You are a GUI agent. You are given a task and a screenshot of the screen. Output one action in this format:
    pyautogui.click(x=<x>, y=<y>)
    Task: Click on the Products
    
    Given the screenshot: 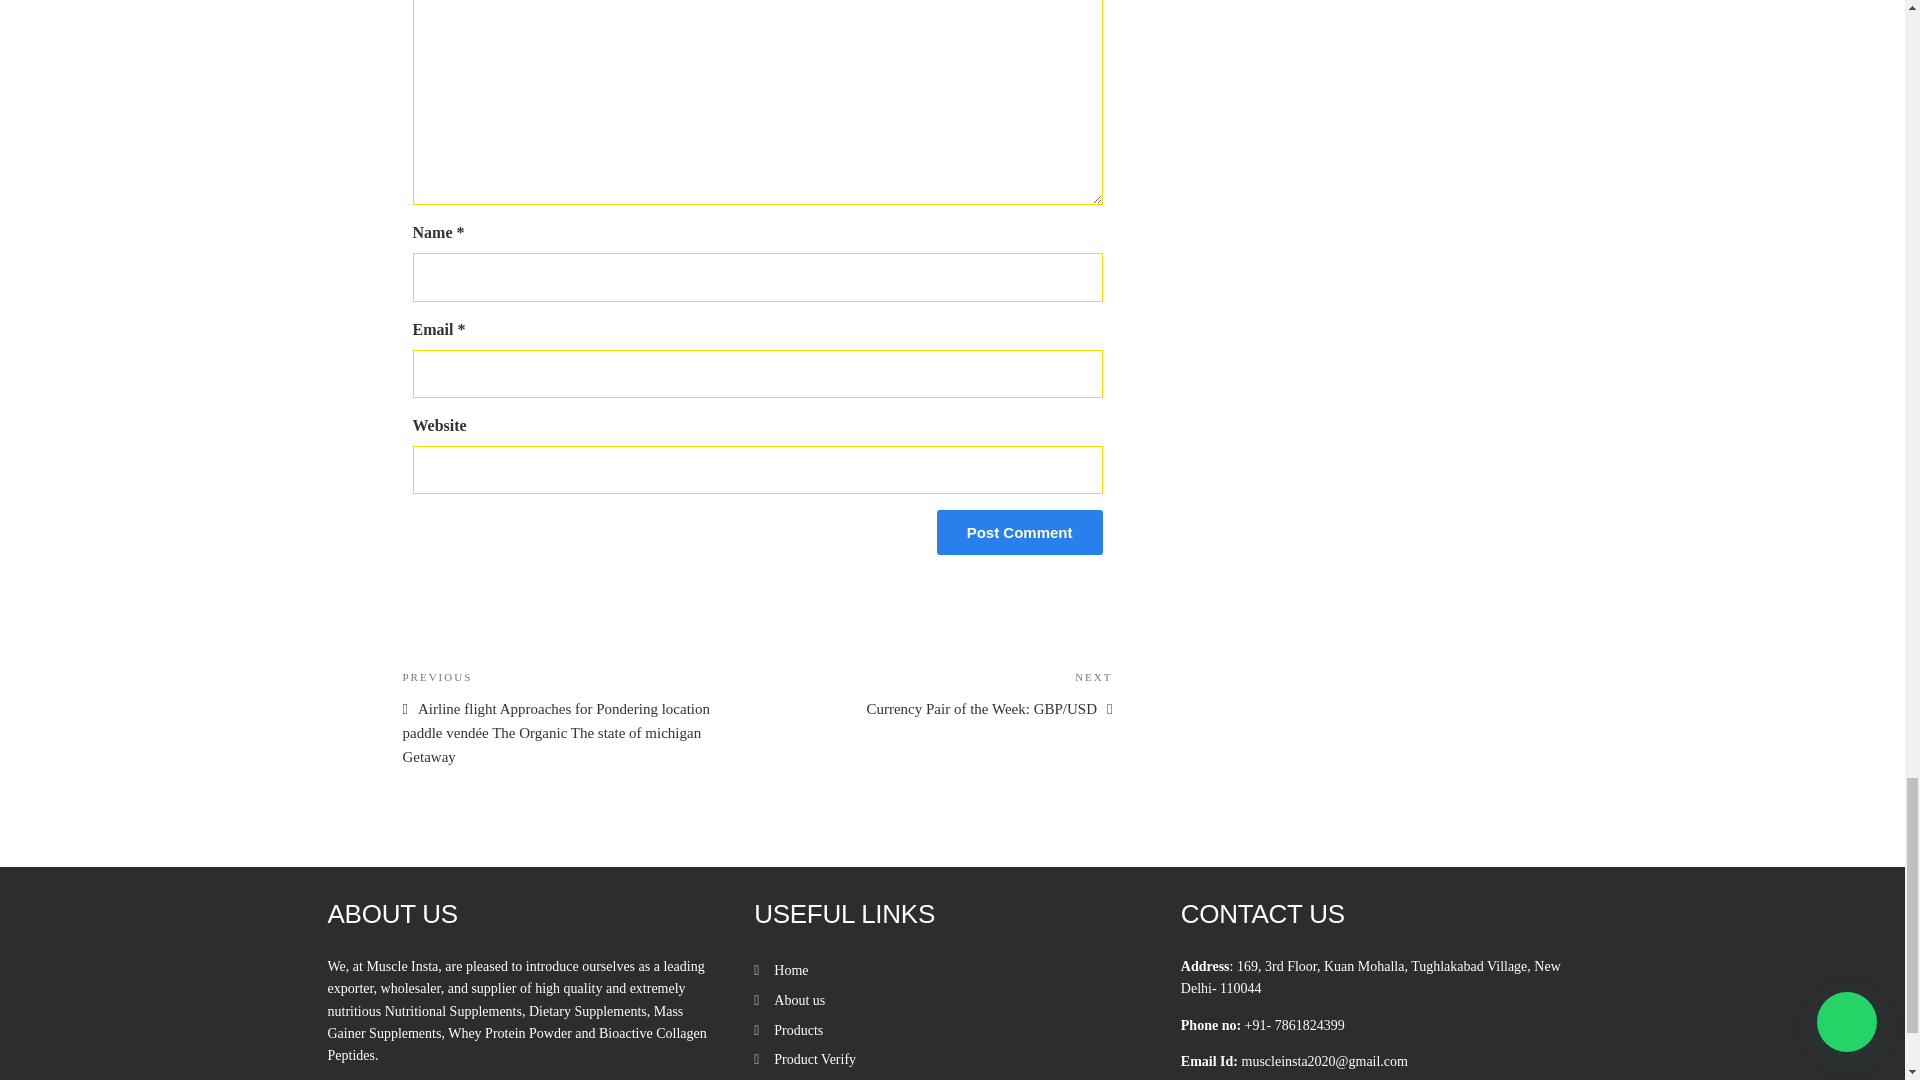 What is the action you would take?
    pyautogui.click(x=798, y=1030)
    